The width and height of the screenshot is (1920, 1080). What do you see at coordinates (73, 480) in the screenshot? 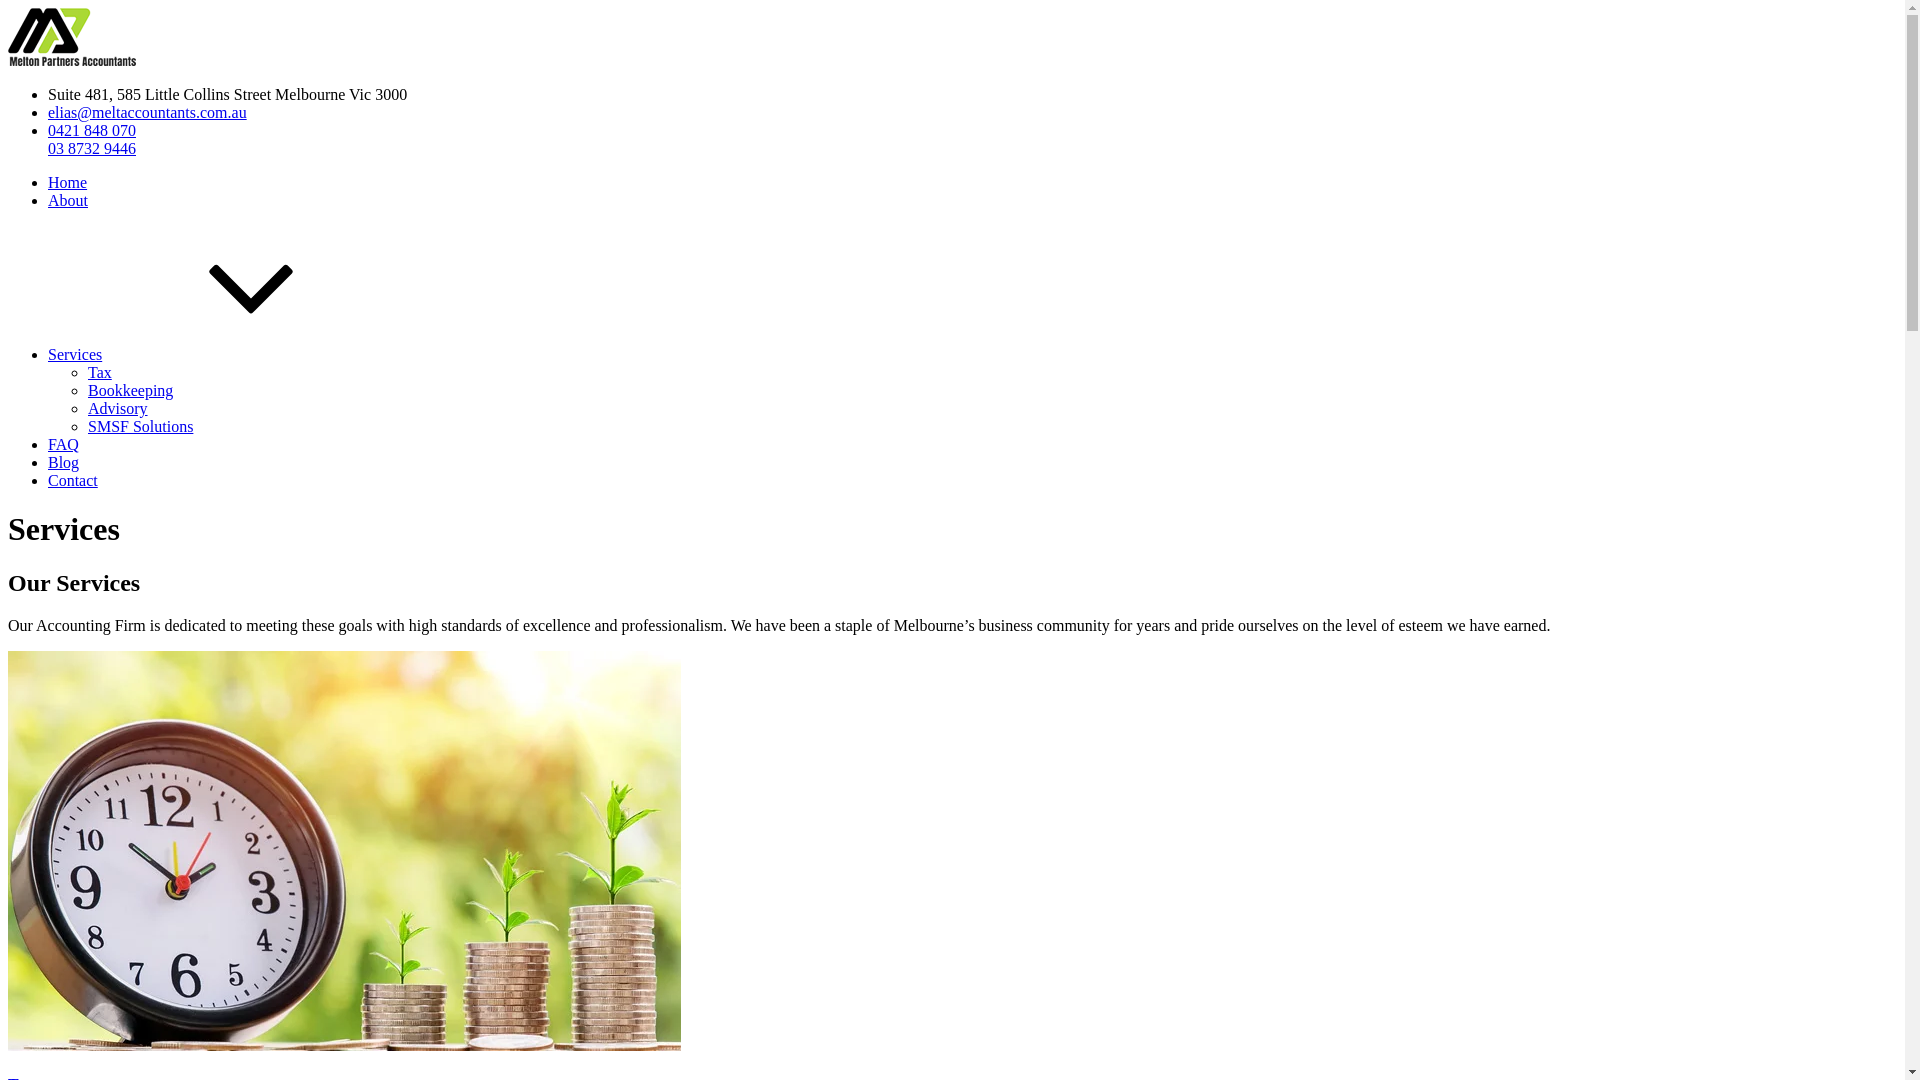
I see `Contact` at bounding box center [73, 480].